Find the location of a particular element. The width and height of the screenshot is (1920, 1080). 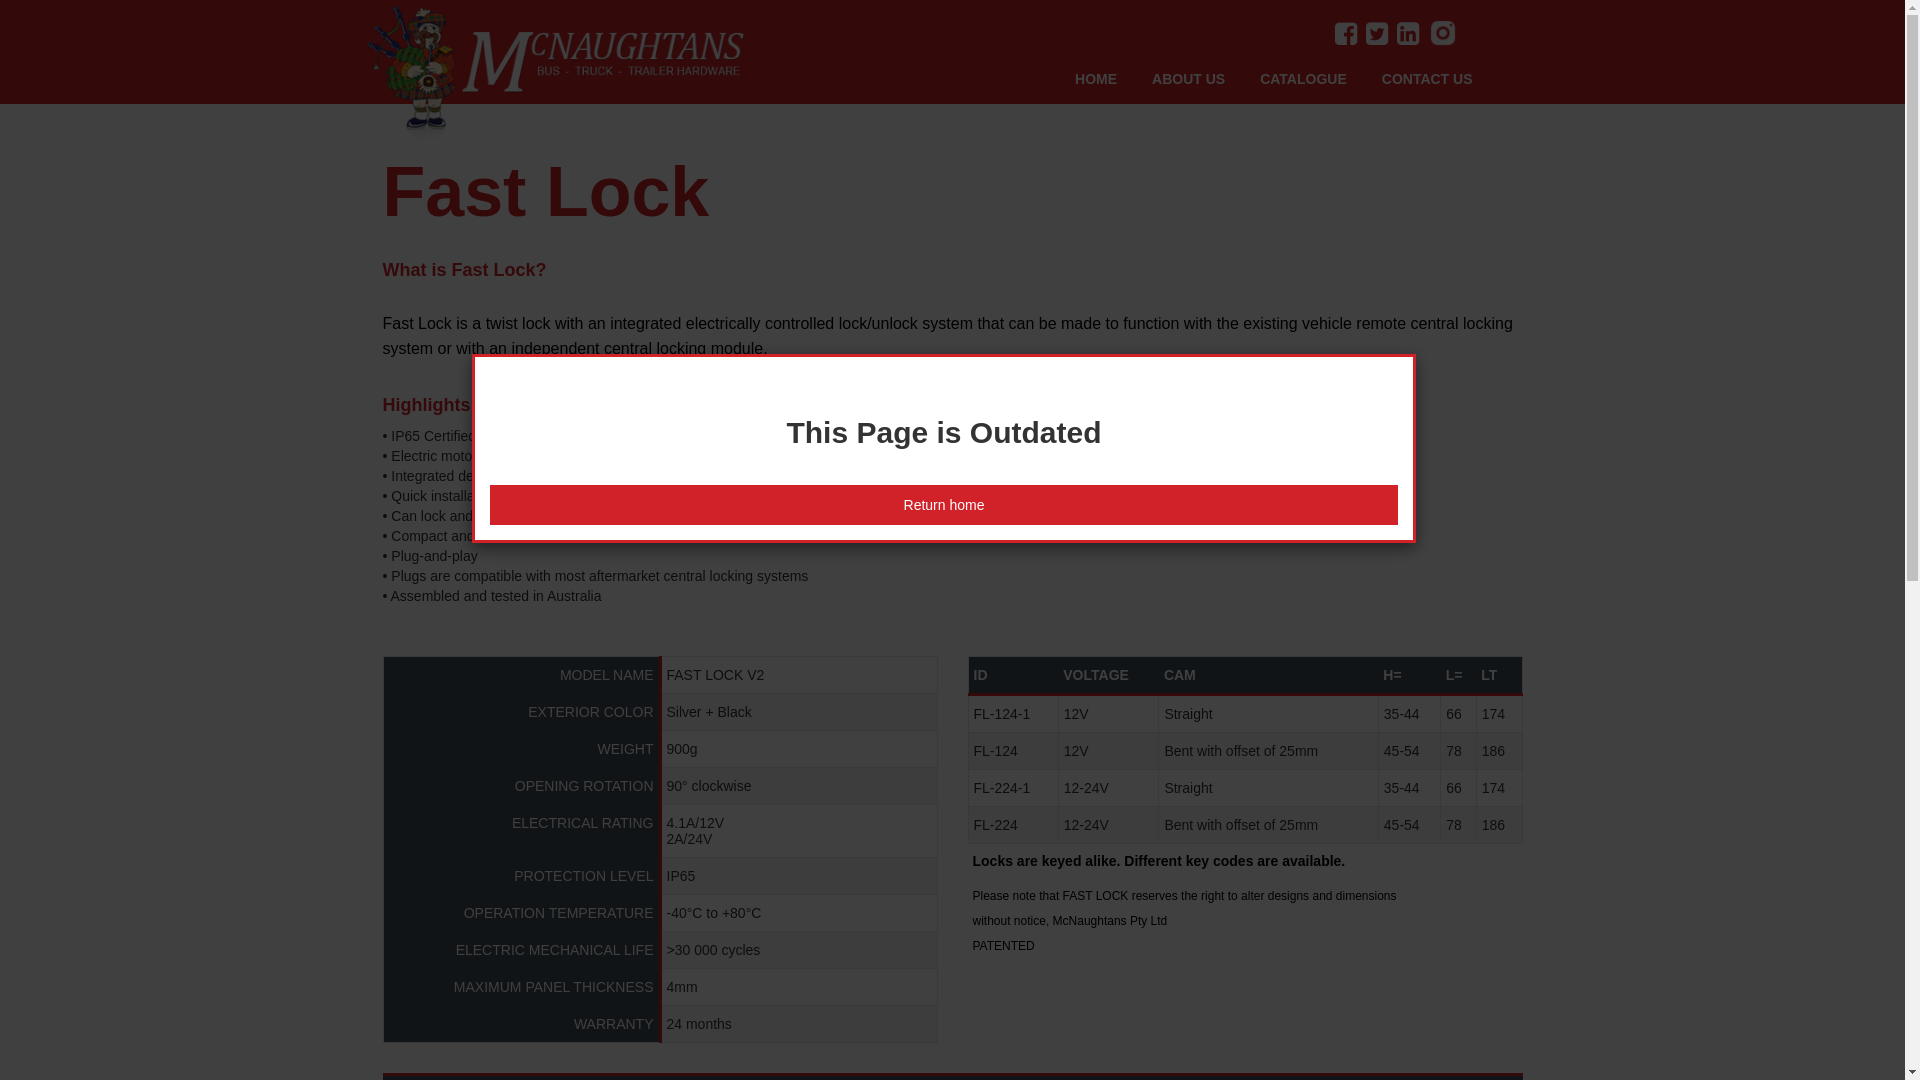

Return home is located at coordinates (944, 505).